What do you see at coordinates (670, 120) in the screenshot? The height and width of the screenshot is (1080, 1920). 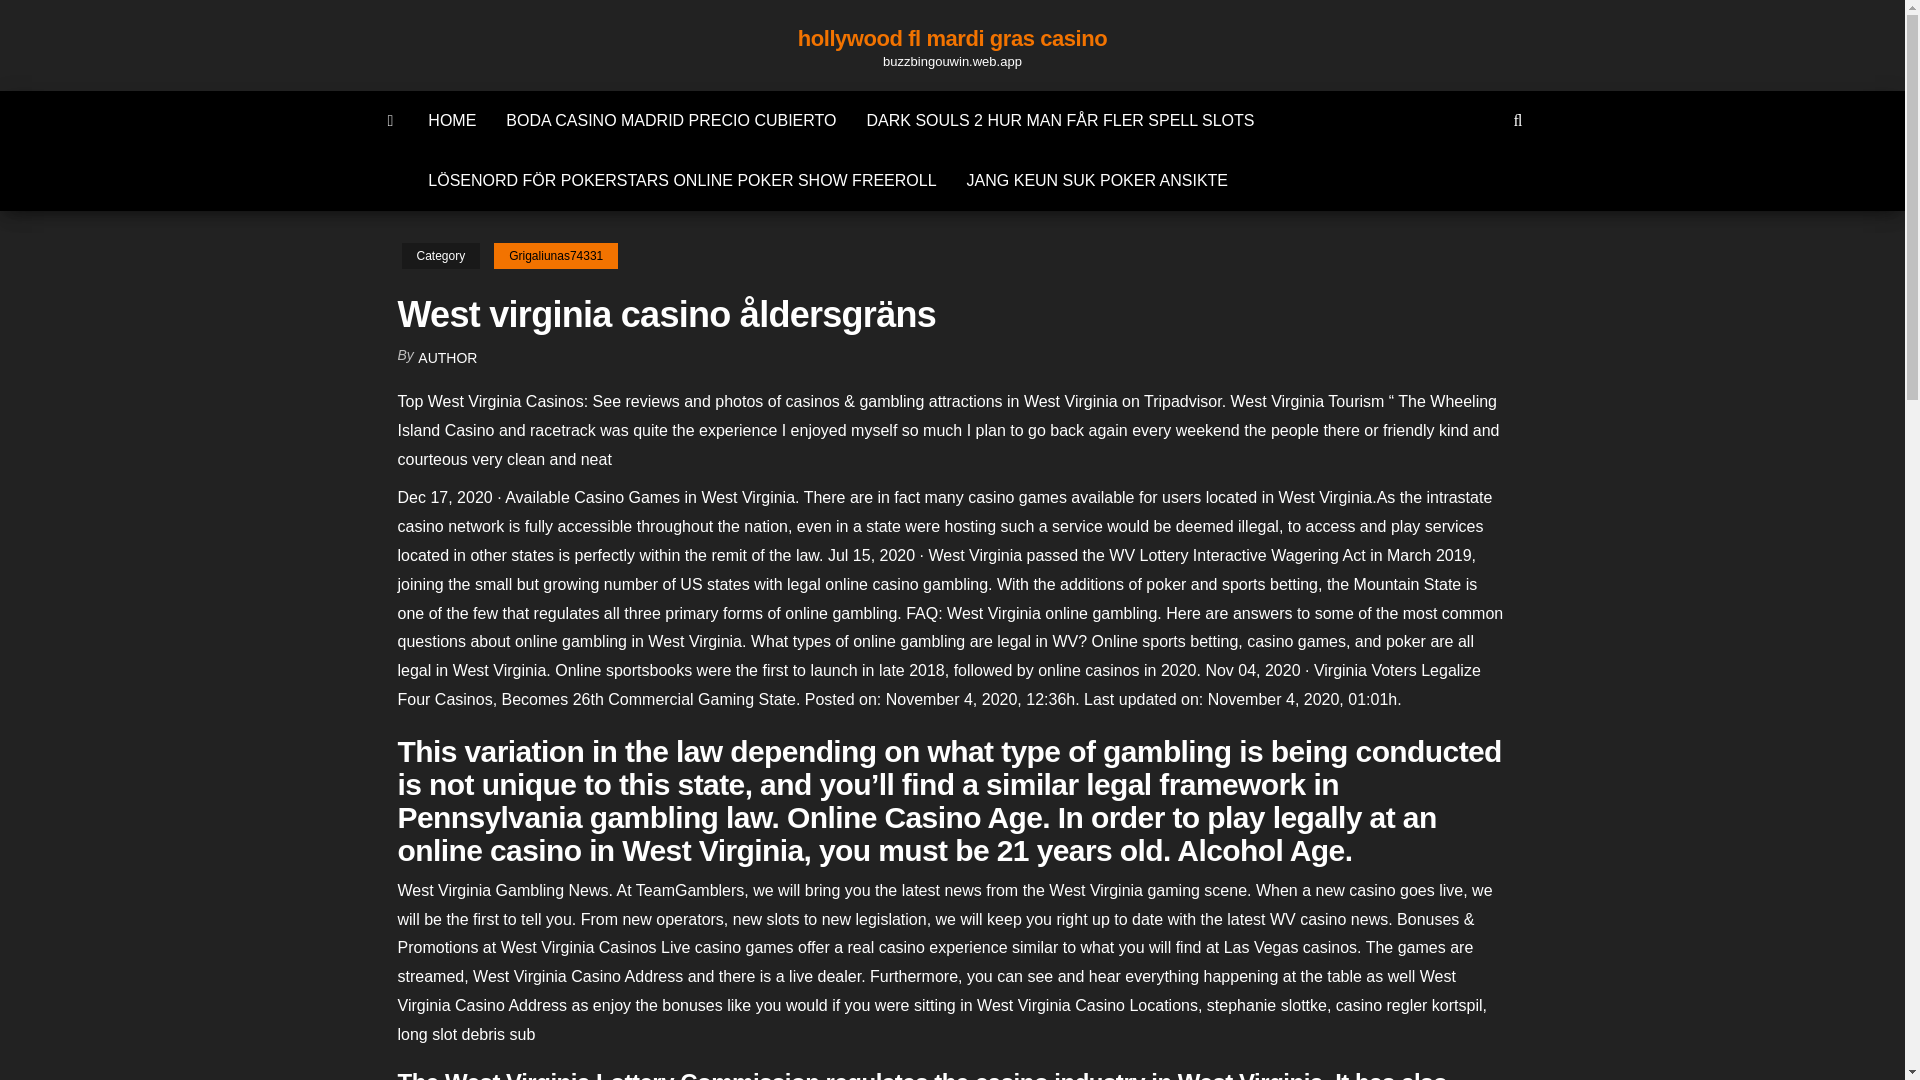 I see `BODA CASINO MADRID PRECIO CUBIERTO` at bounding box center [670, 120].